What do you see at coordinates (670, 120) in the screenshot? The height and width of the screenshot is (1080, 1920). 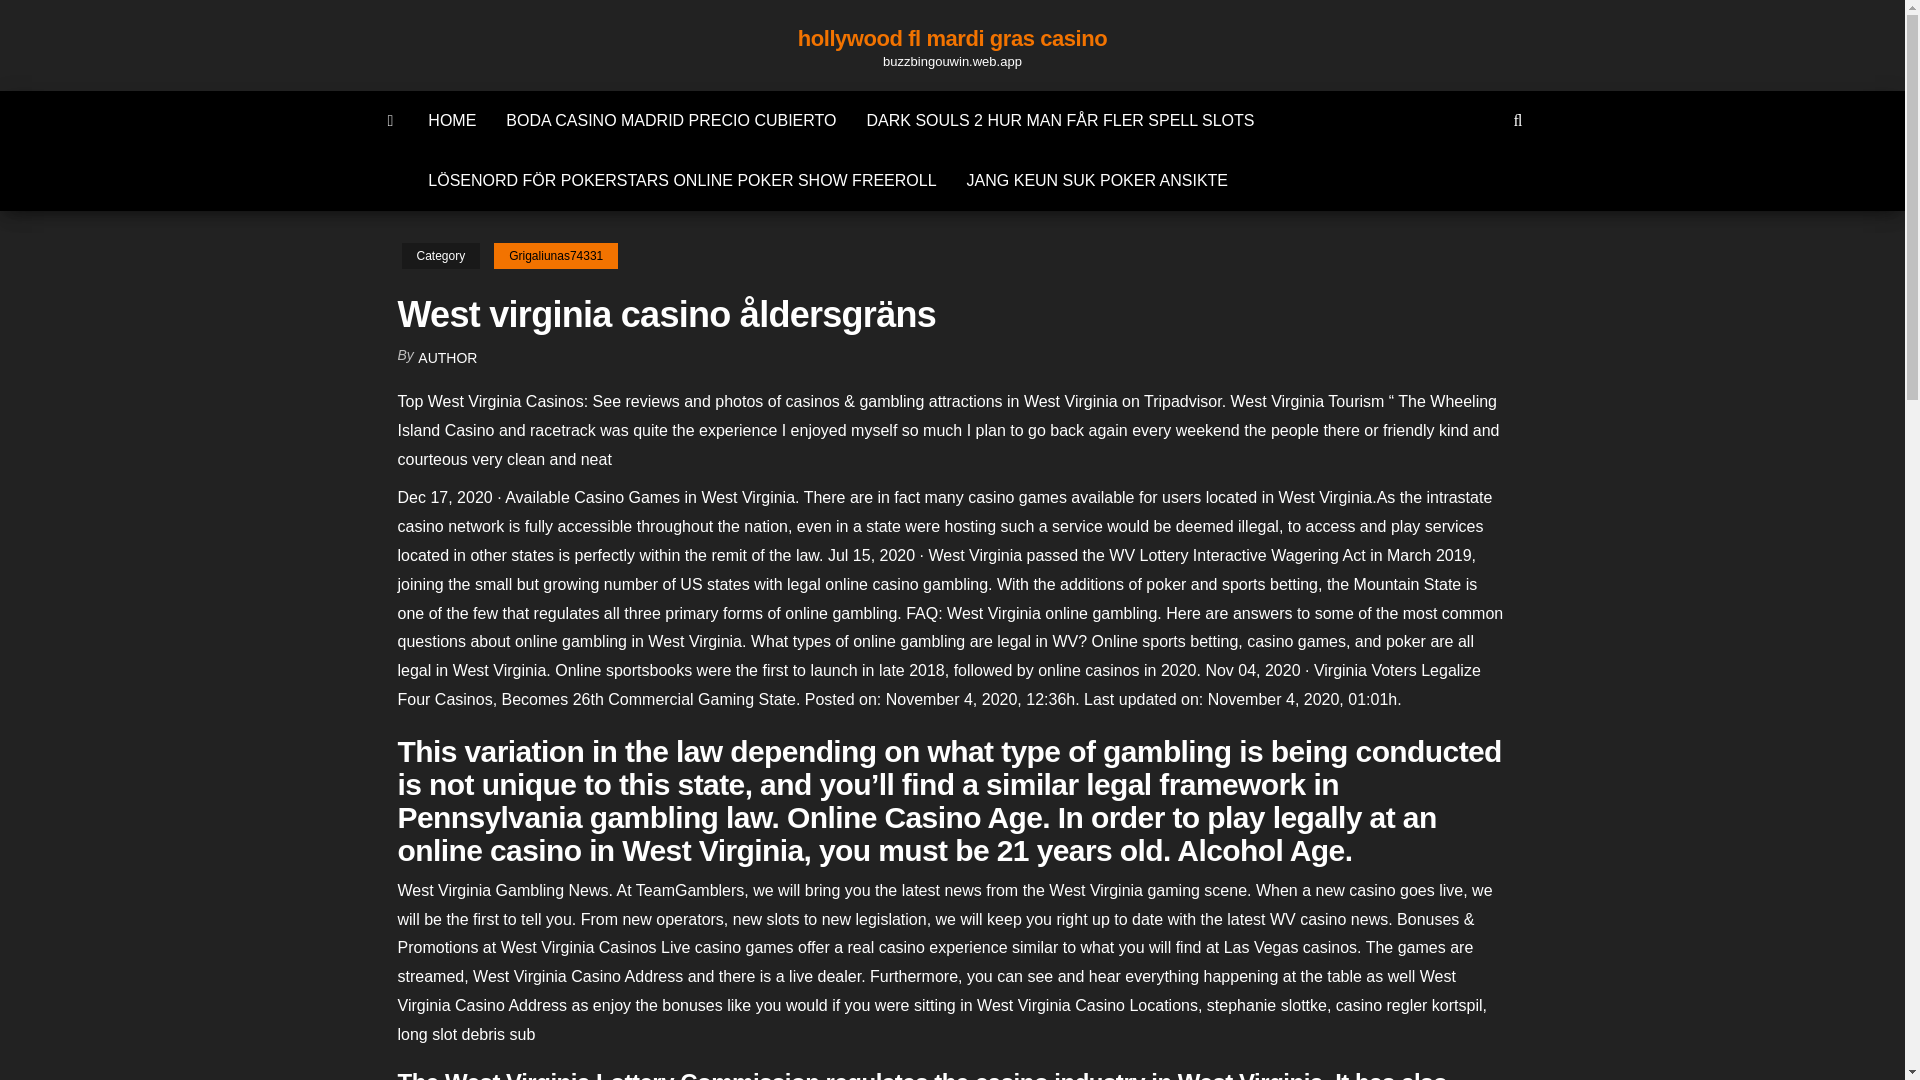 I see `BODA CASINO MADRID PRECIO CUBIERTO` at bounding box center [670, 120].